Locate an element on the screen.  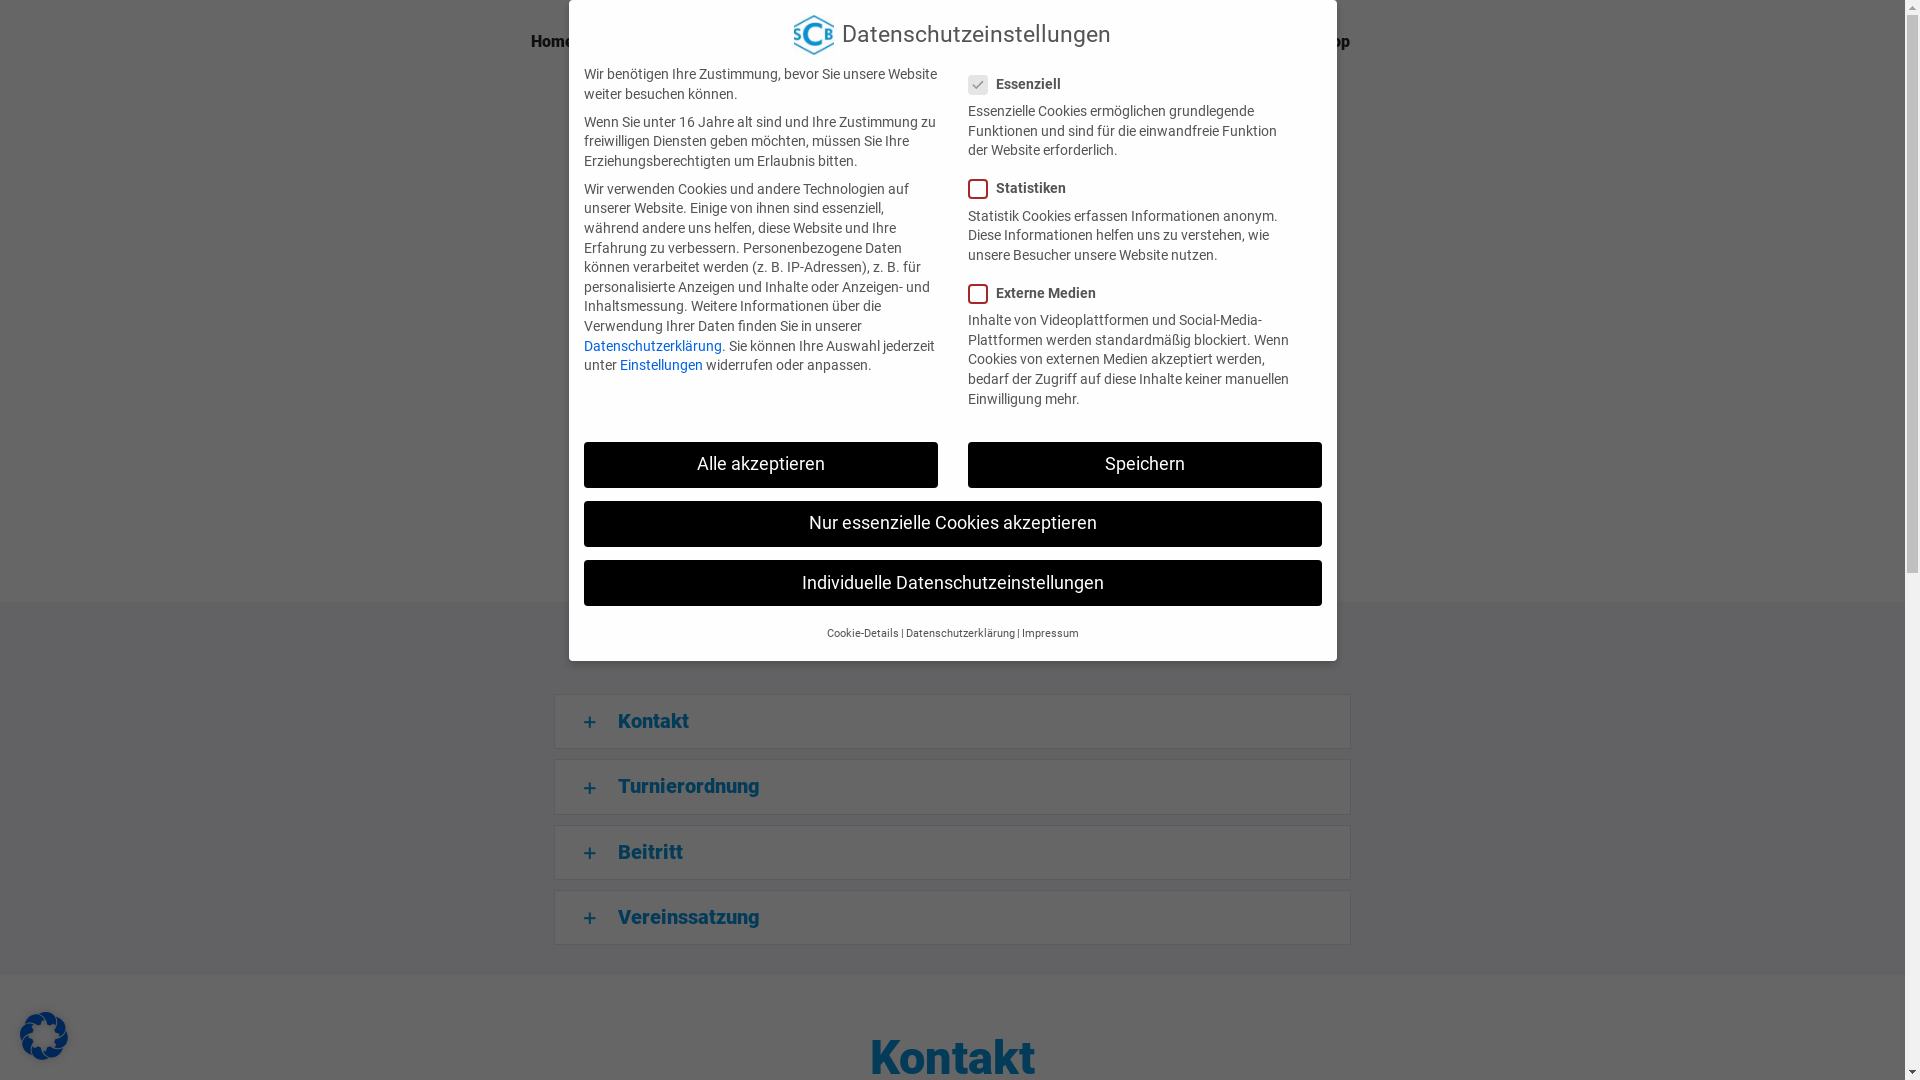
Speichern is located at coordinates (1145, 465).